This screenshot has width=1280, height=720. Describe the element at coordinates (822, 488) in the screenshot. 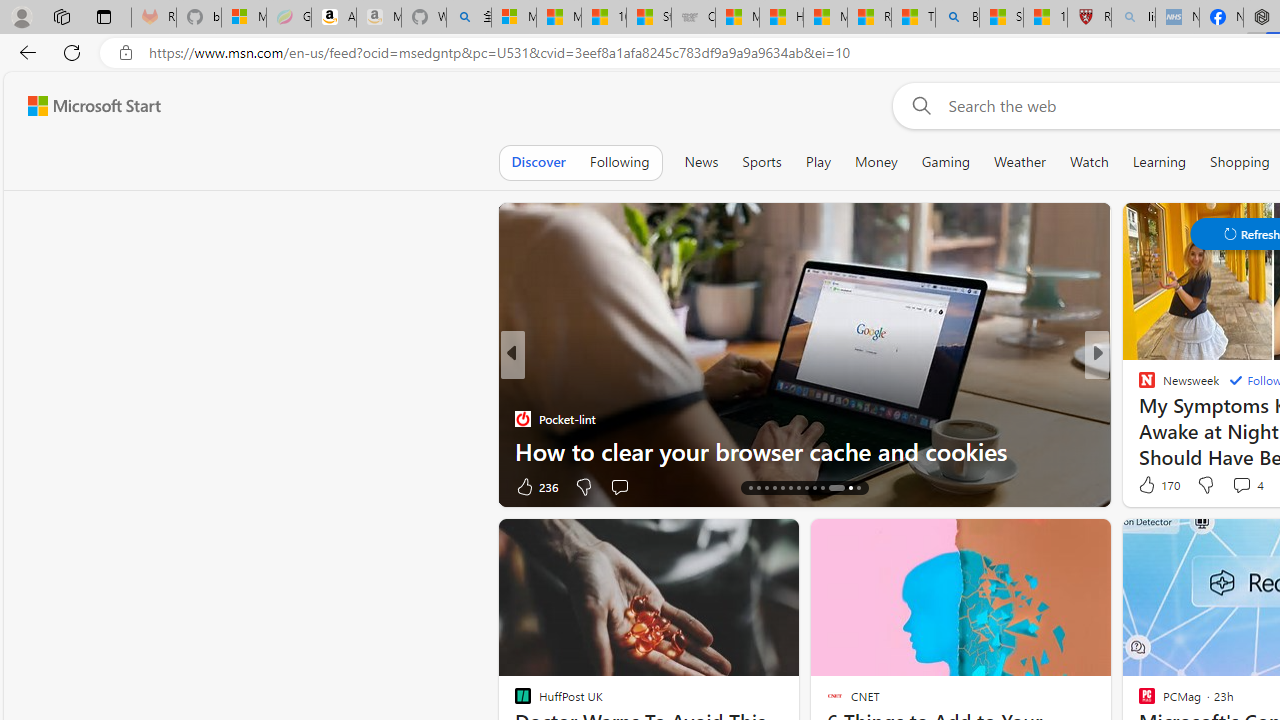

I see `AutomationID: tab-23` at that location.